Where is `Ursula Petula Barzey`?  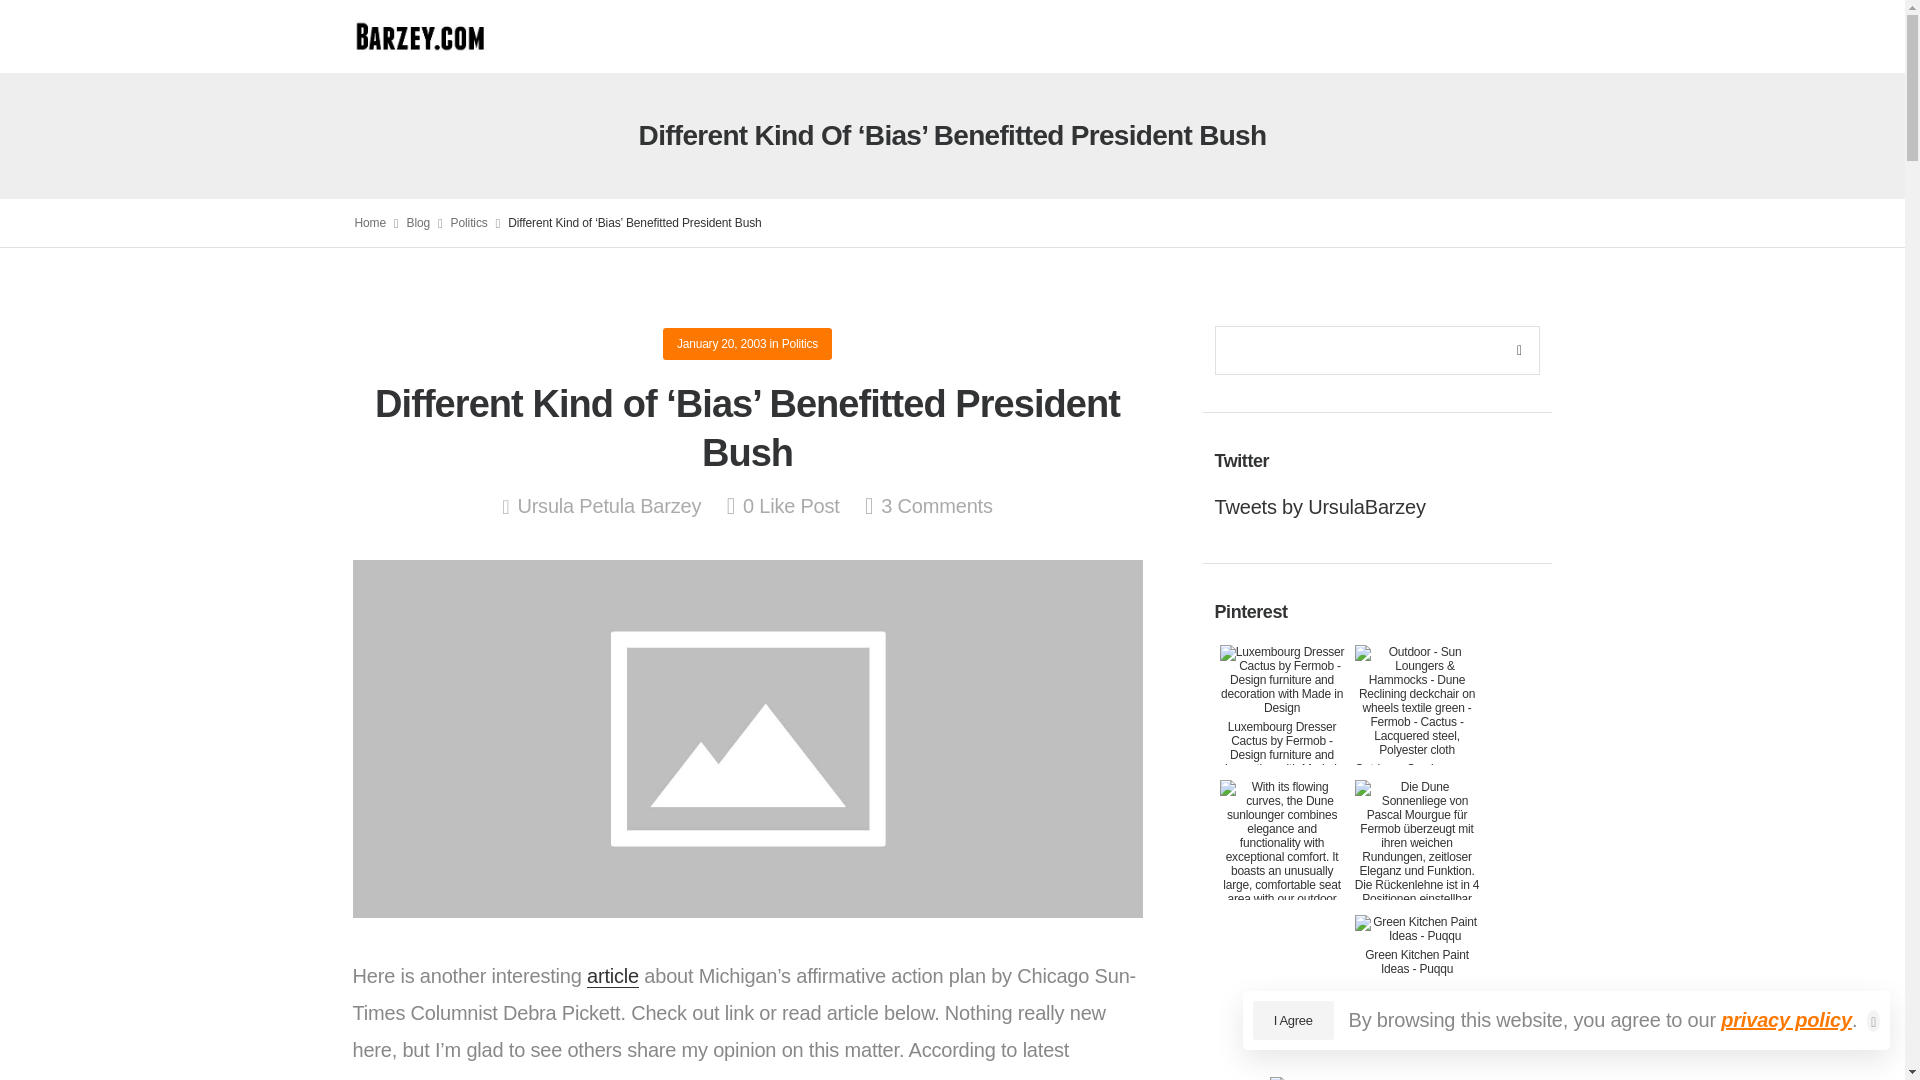
Ursula Petula Barzey is located at coordinates (600, 506).